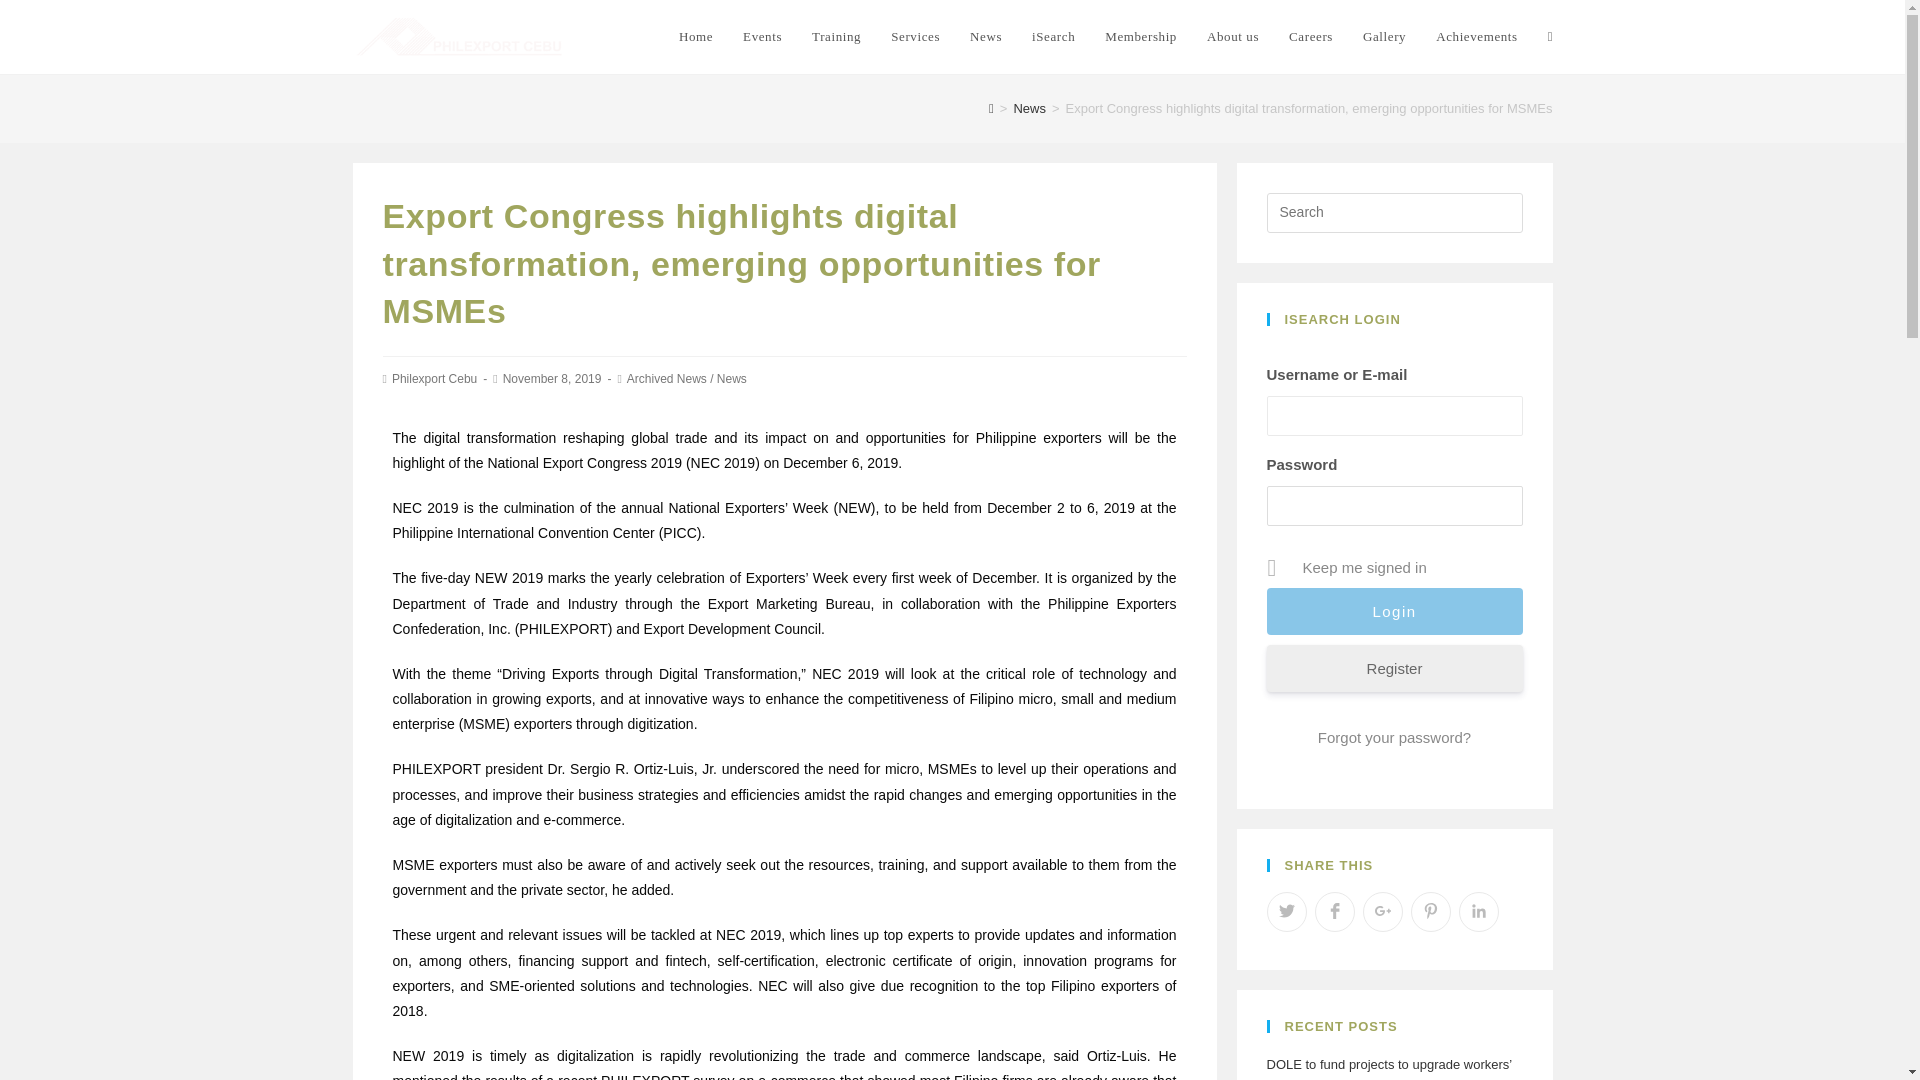 Image resolution: width=1920 pixels, height=1080 pixels. I want to click on Share on Pinterest, so click(1429, 912).